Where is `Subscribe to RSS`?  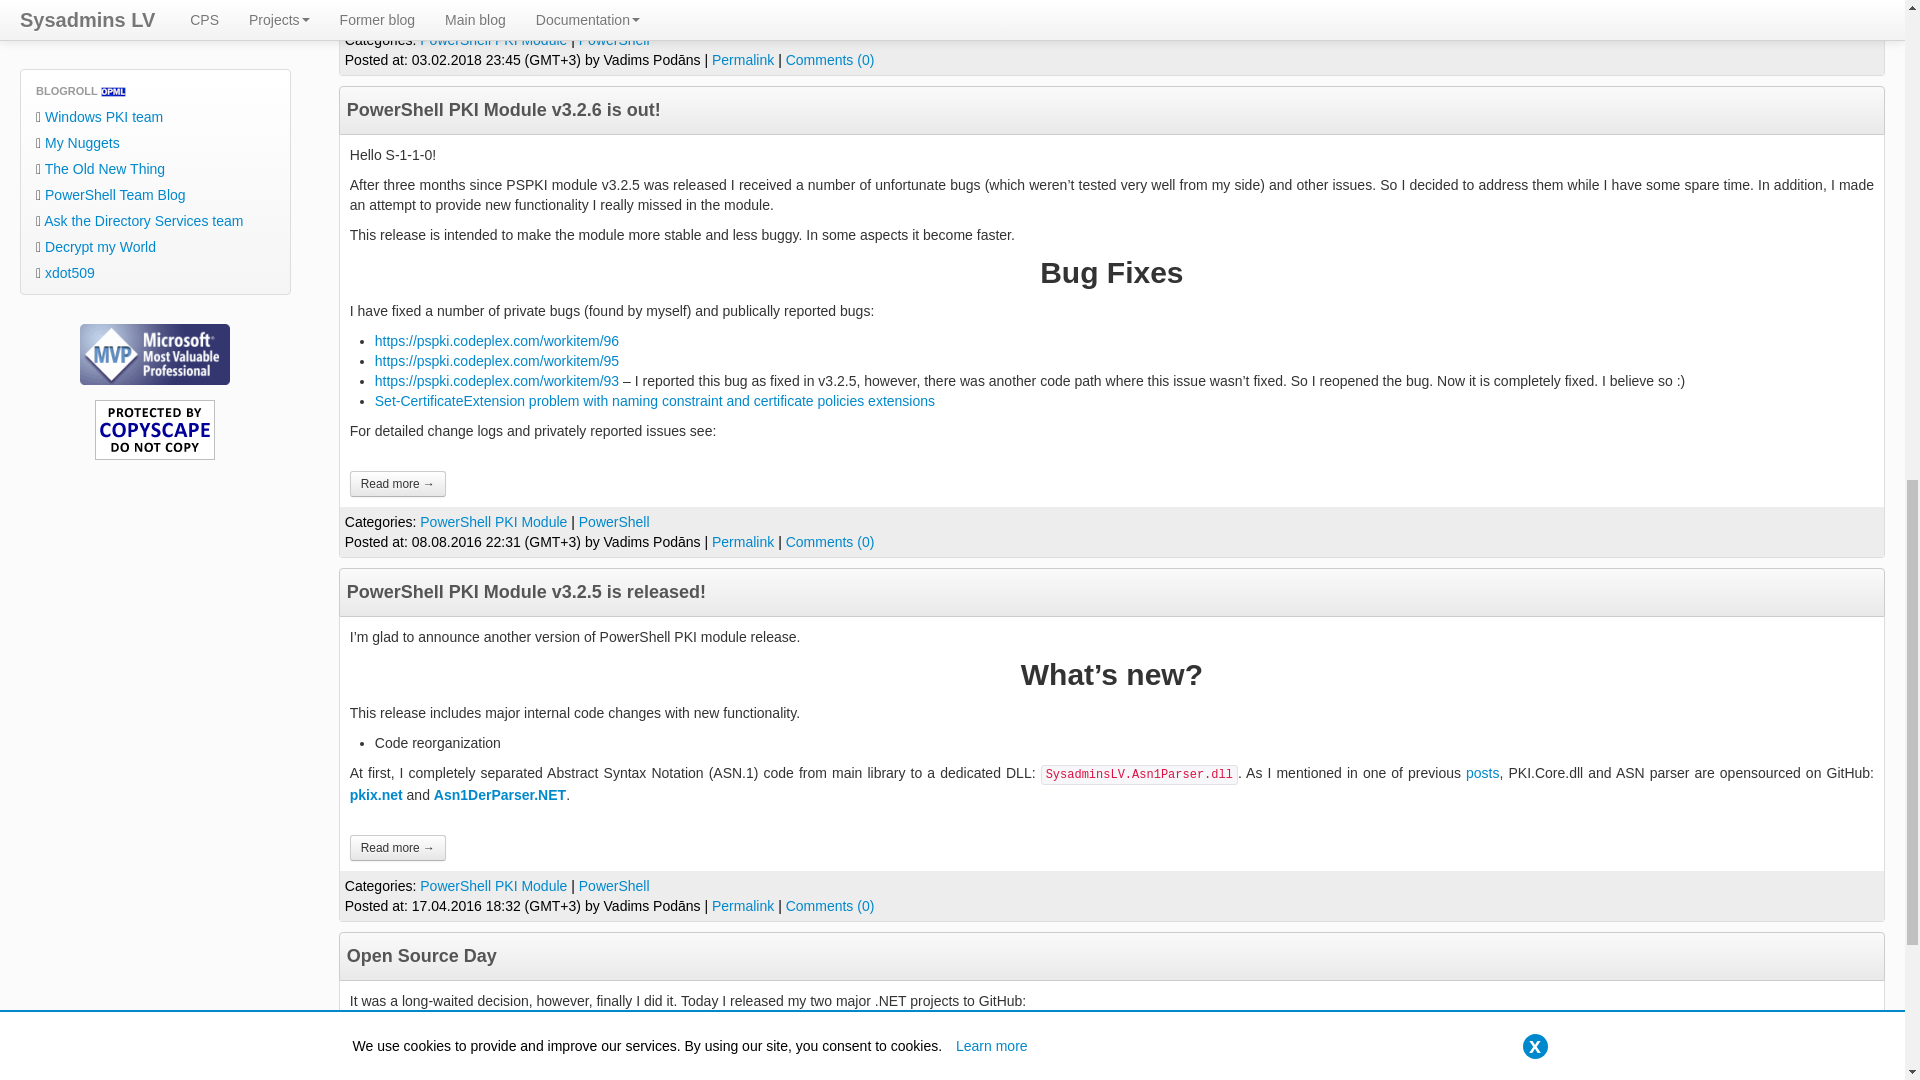 Subscribe to RSS is located at coordinates (155, 10).